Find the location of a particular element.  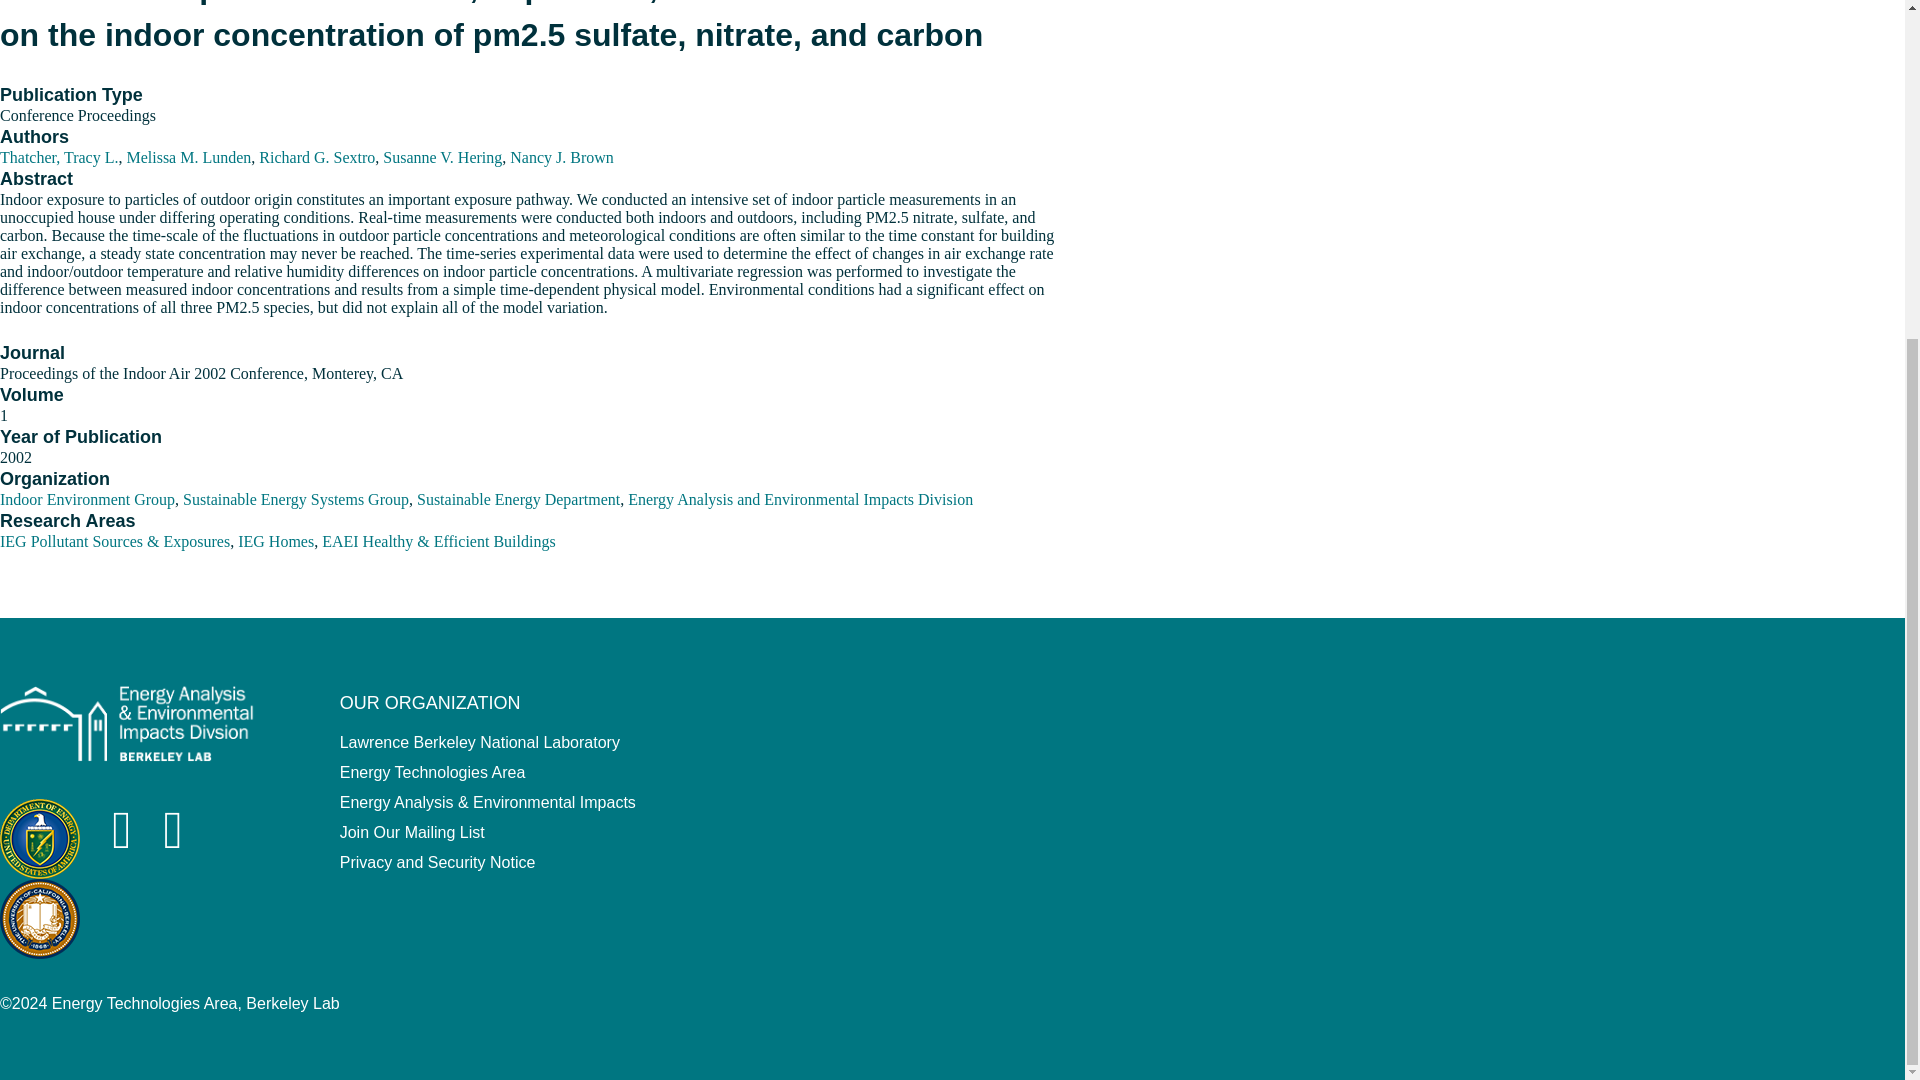

Sustainable Energy Systems Group is located at coordinates (295, 444).